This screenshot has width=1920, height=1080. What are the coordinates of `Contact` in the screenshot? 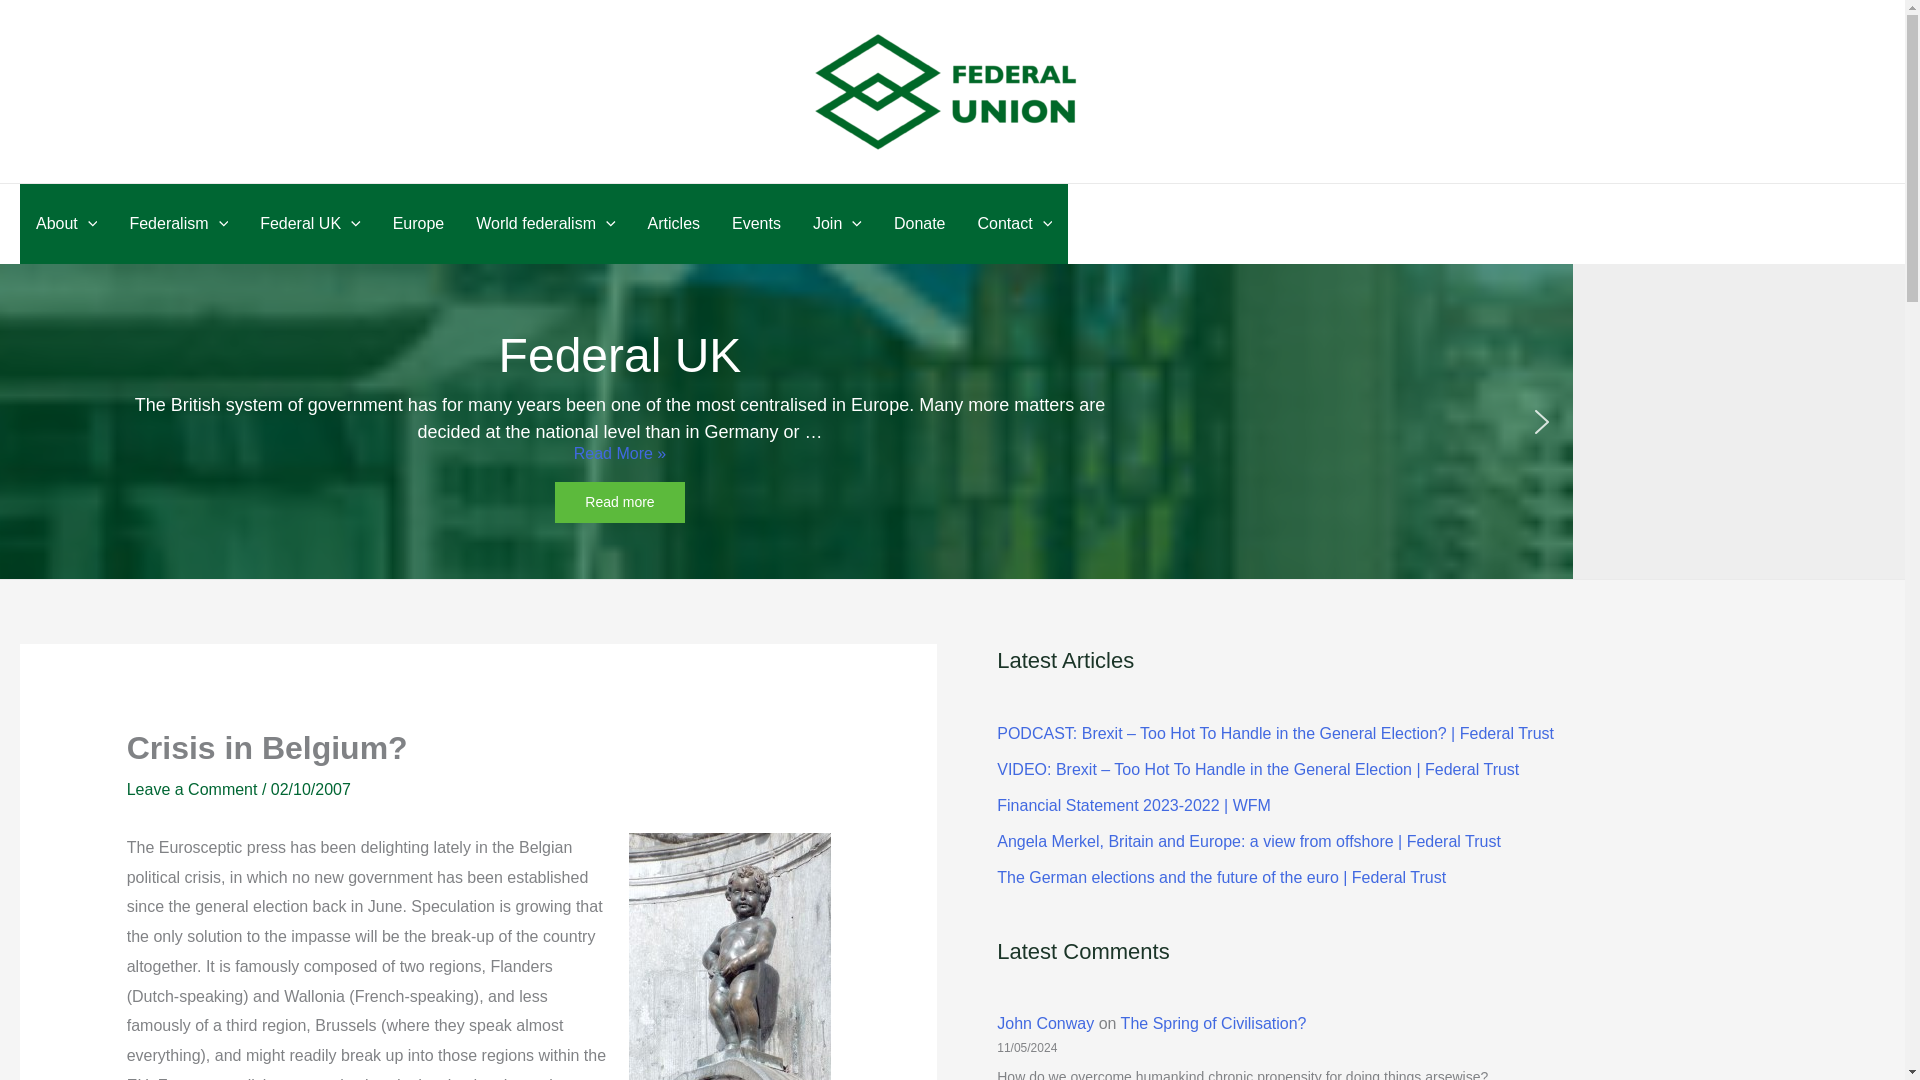 It's located at (1015, 223).